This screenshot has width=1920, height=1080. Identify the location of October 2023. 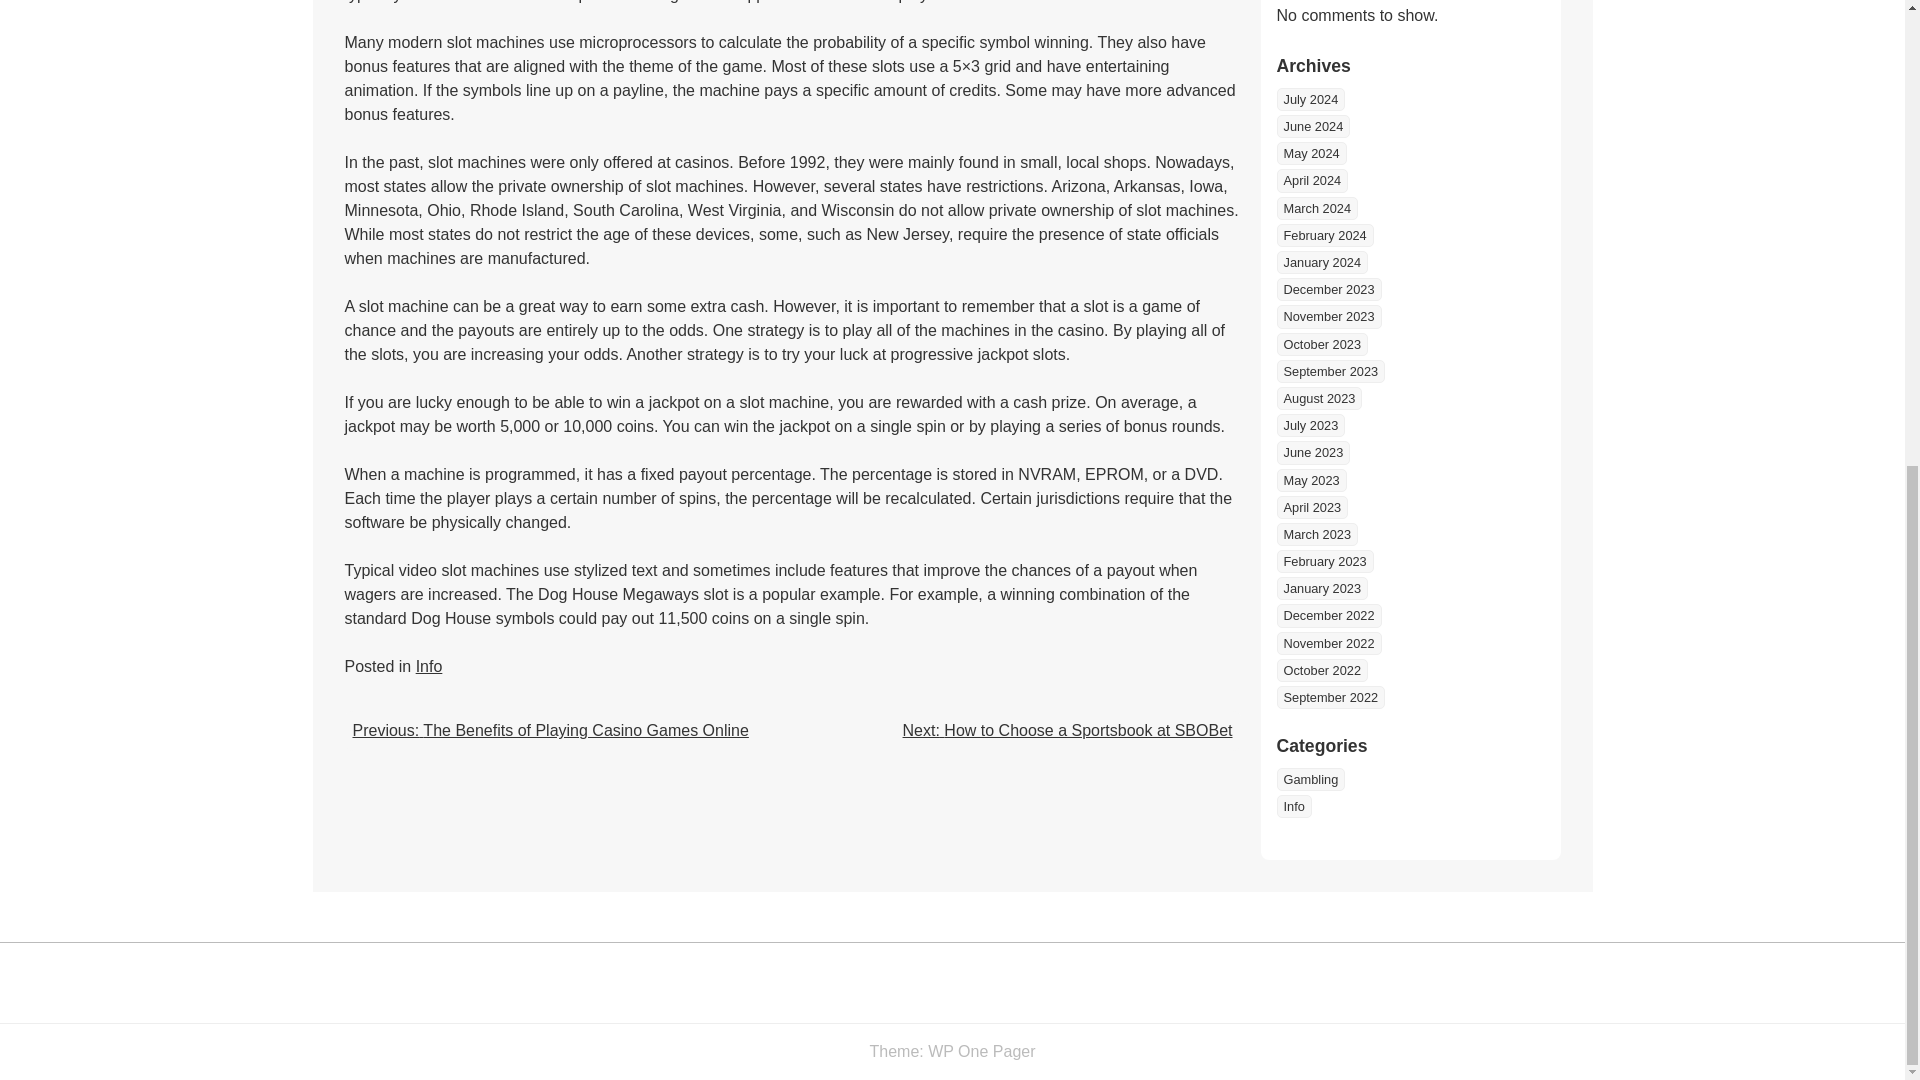
(1322, 344).